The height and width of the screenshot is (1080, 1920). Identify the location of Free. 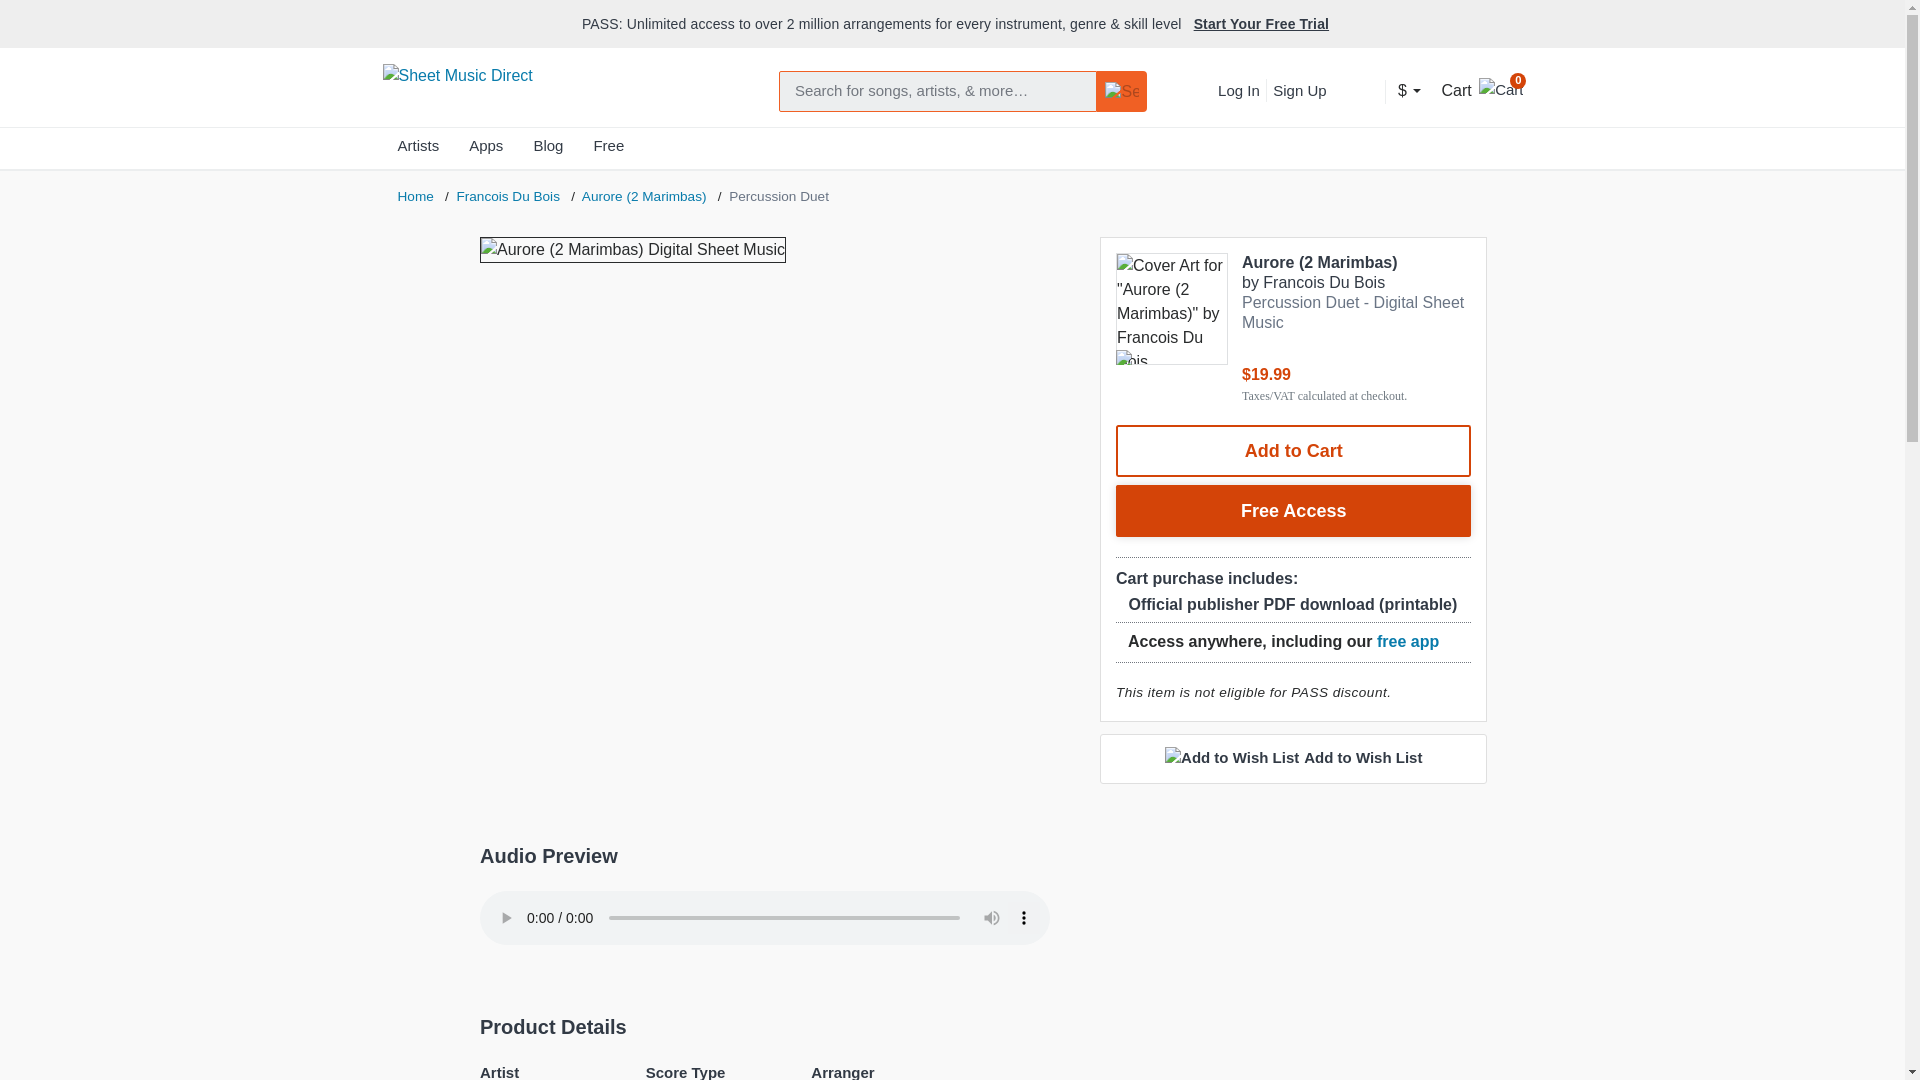
(608, 150).